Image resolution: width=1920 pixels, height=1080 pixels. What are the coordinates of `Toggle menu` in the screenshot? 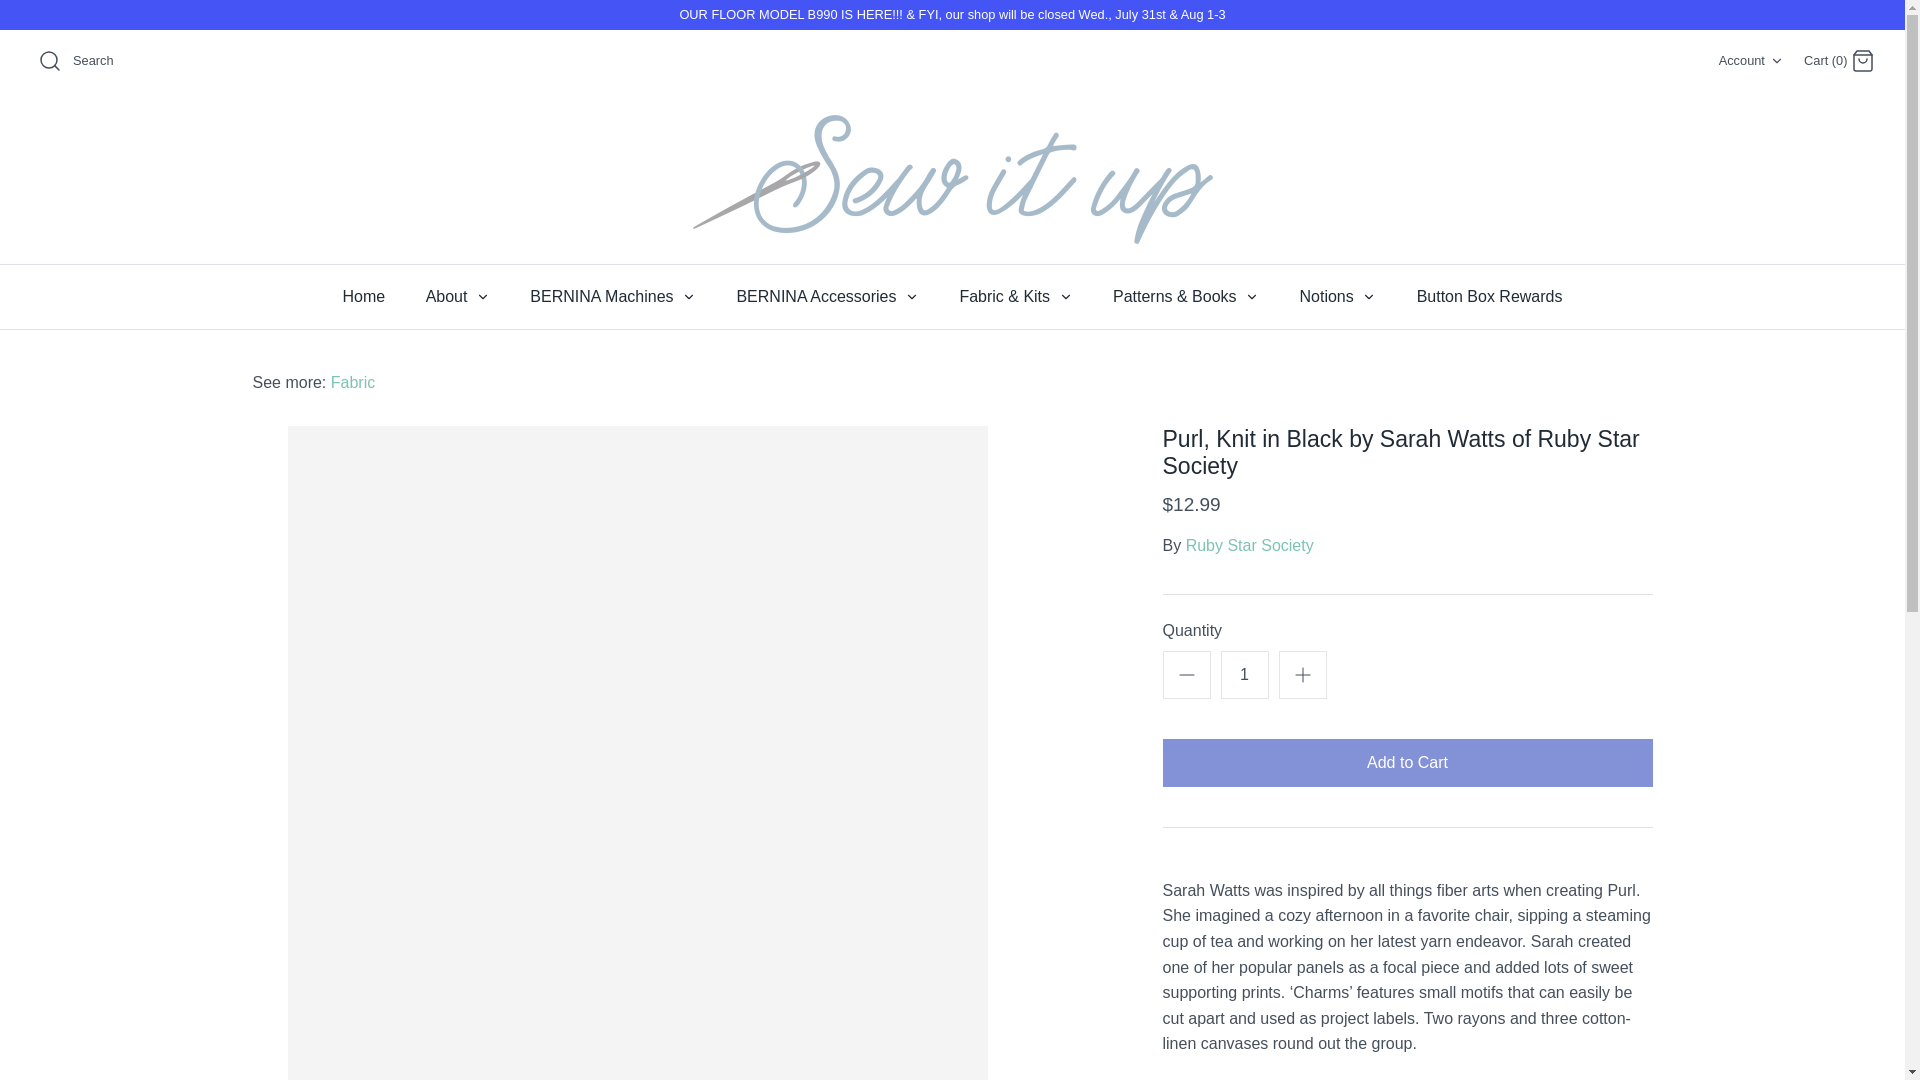 It's located at (1066, 296).